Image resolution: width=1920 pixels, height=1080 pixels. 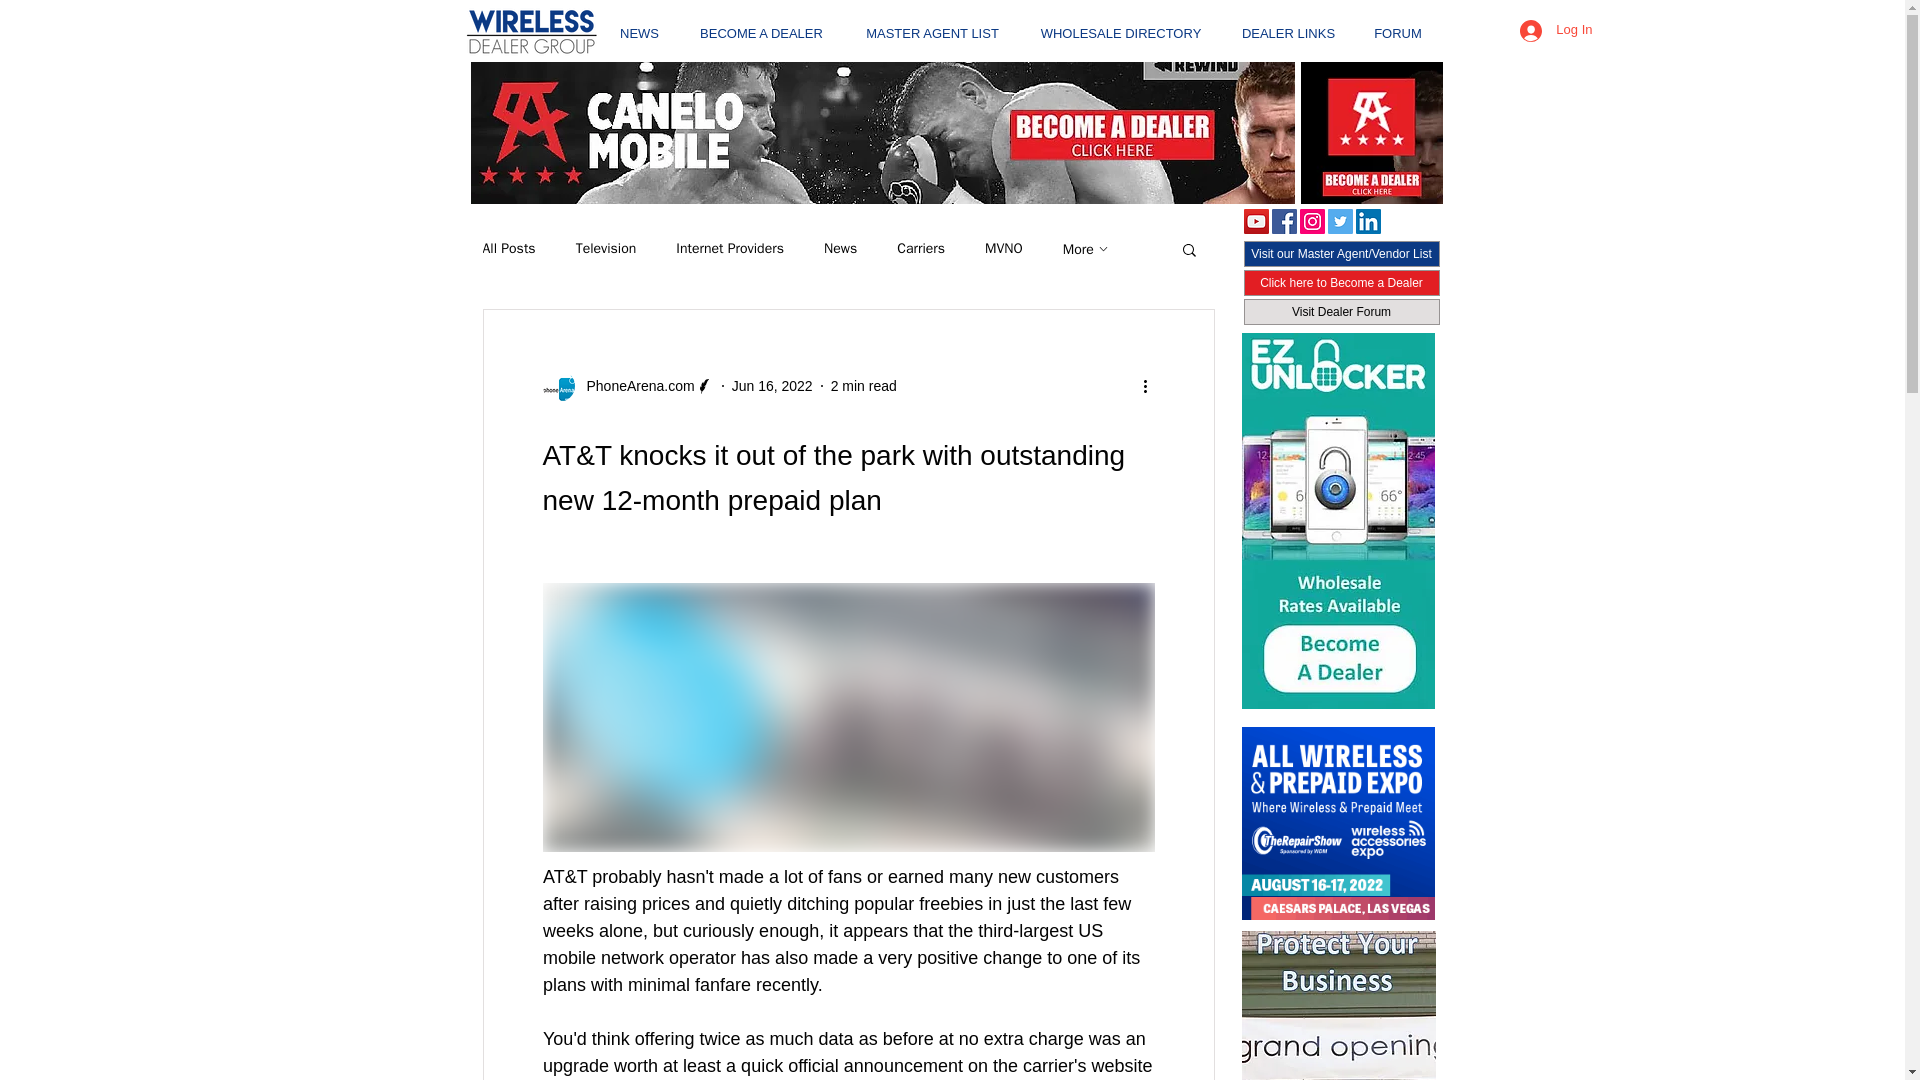 What do you see at coordinates (1288, 24) in the screenshot?
I see `DEALER LINKS` at bounding box center [1288, 24].